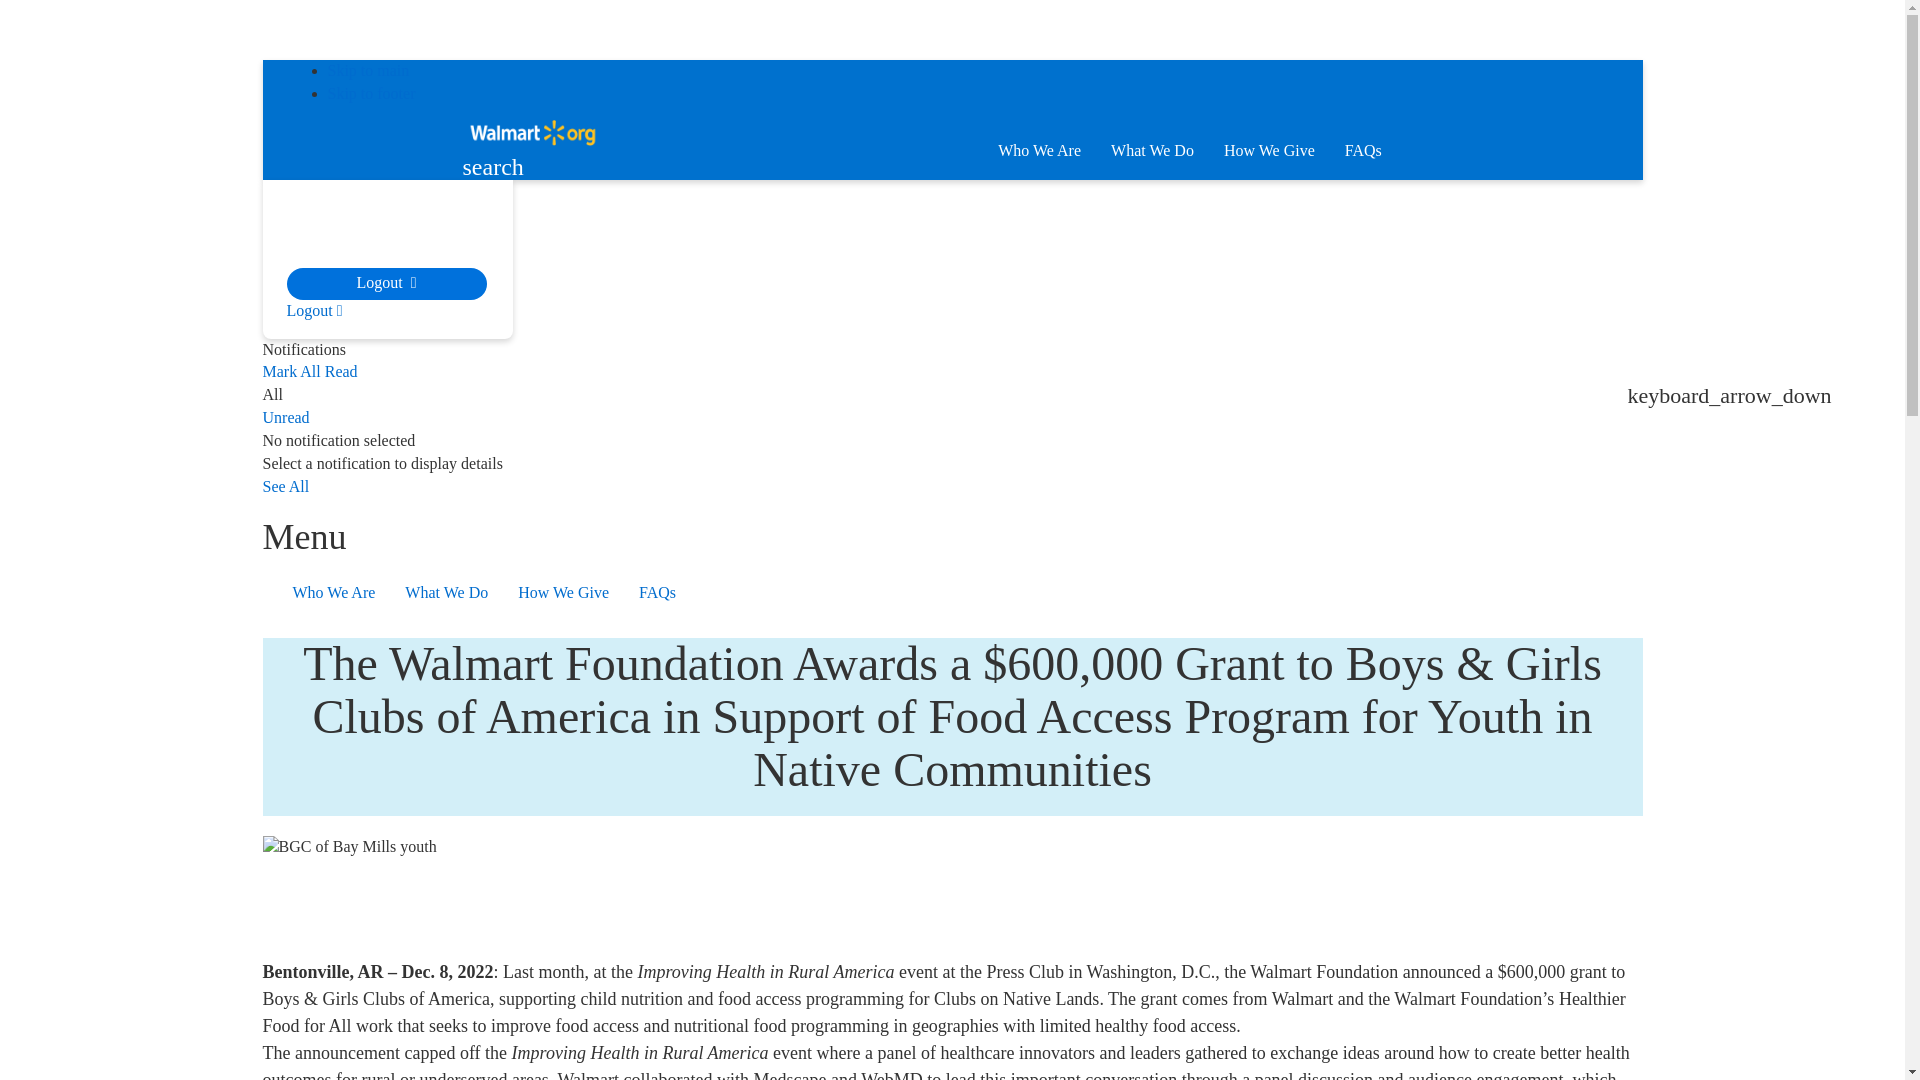 The width and height of the screenshot is (1920, 1080). I want to click on How We Give, so click(1270, 151).